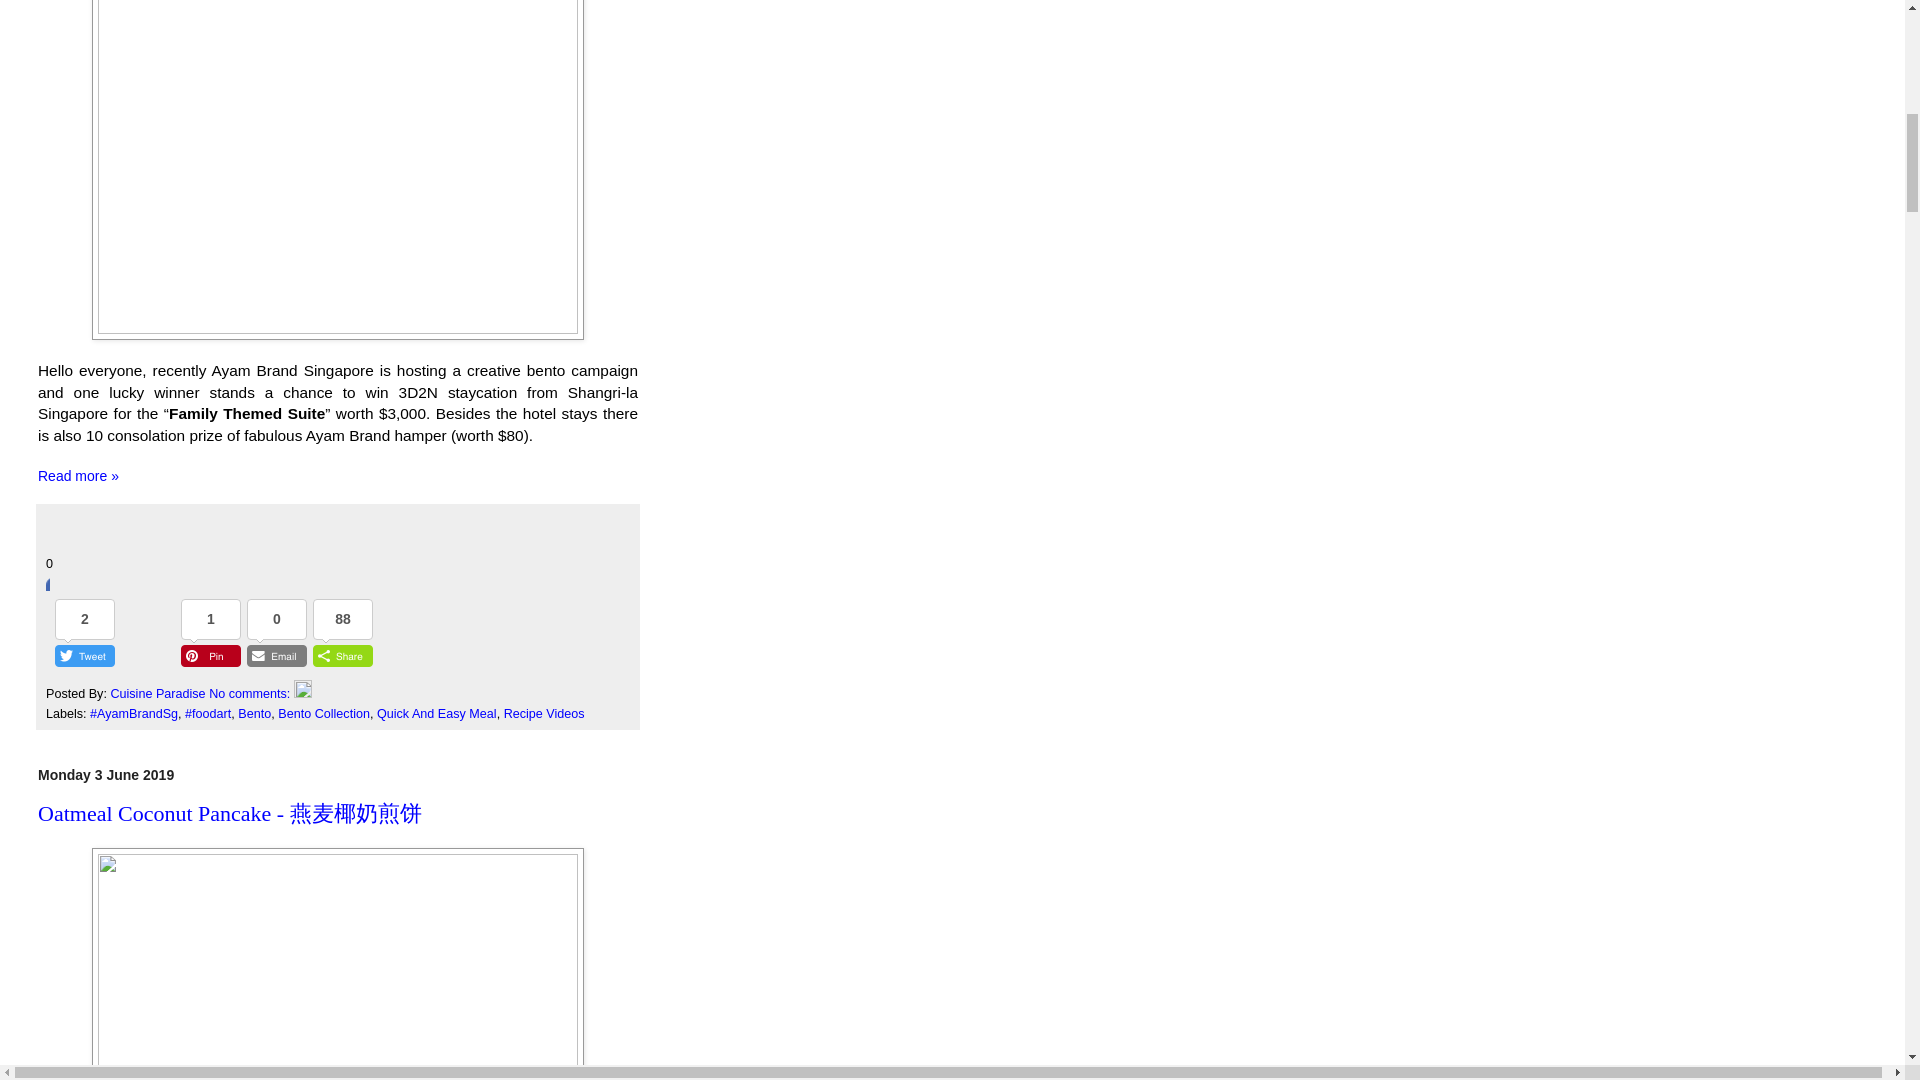  What do you see at coordinates (159, 693) in the screenshot?
I see `author profile` at bounding box center [159, 693].